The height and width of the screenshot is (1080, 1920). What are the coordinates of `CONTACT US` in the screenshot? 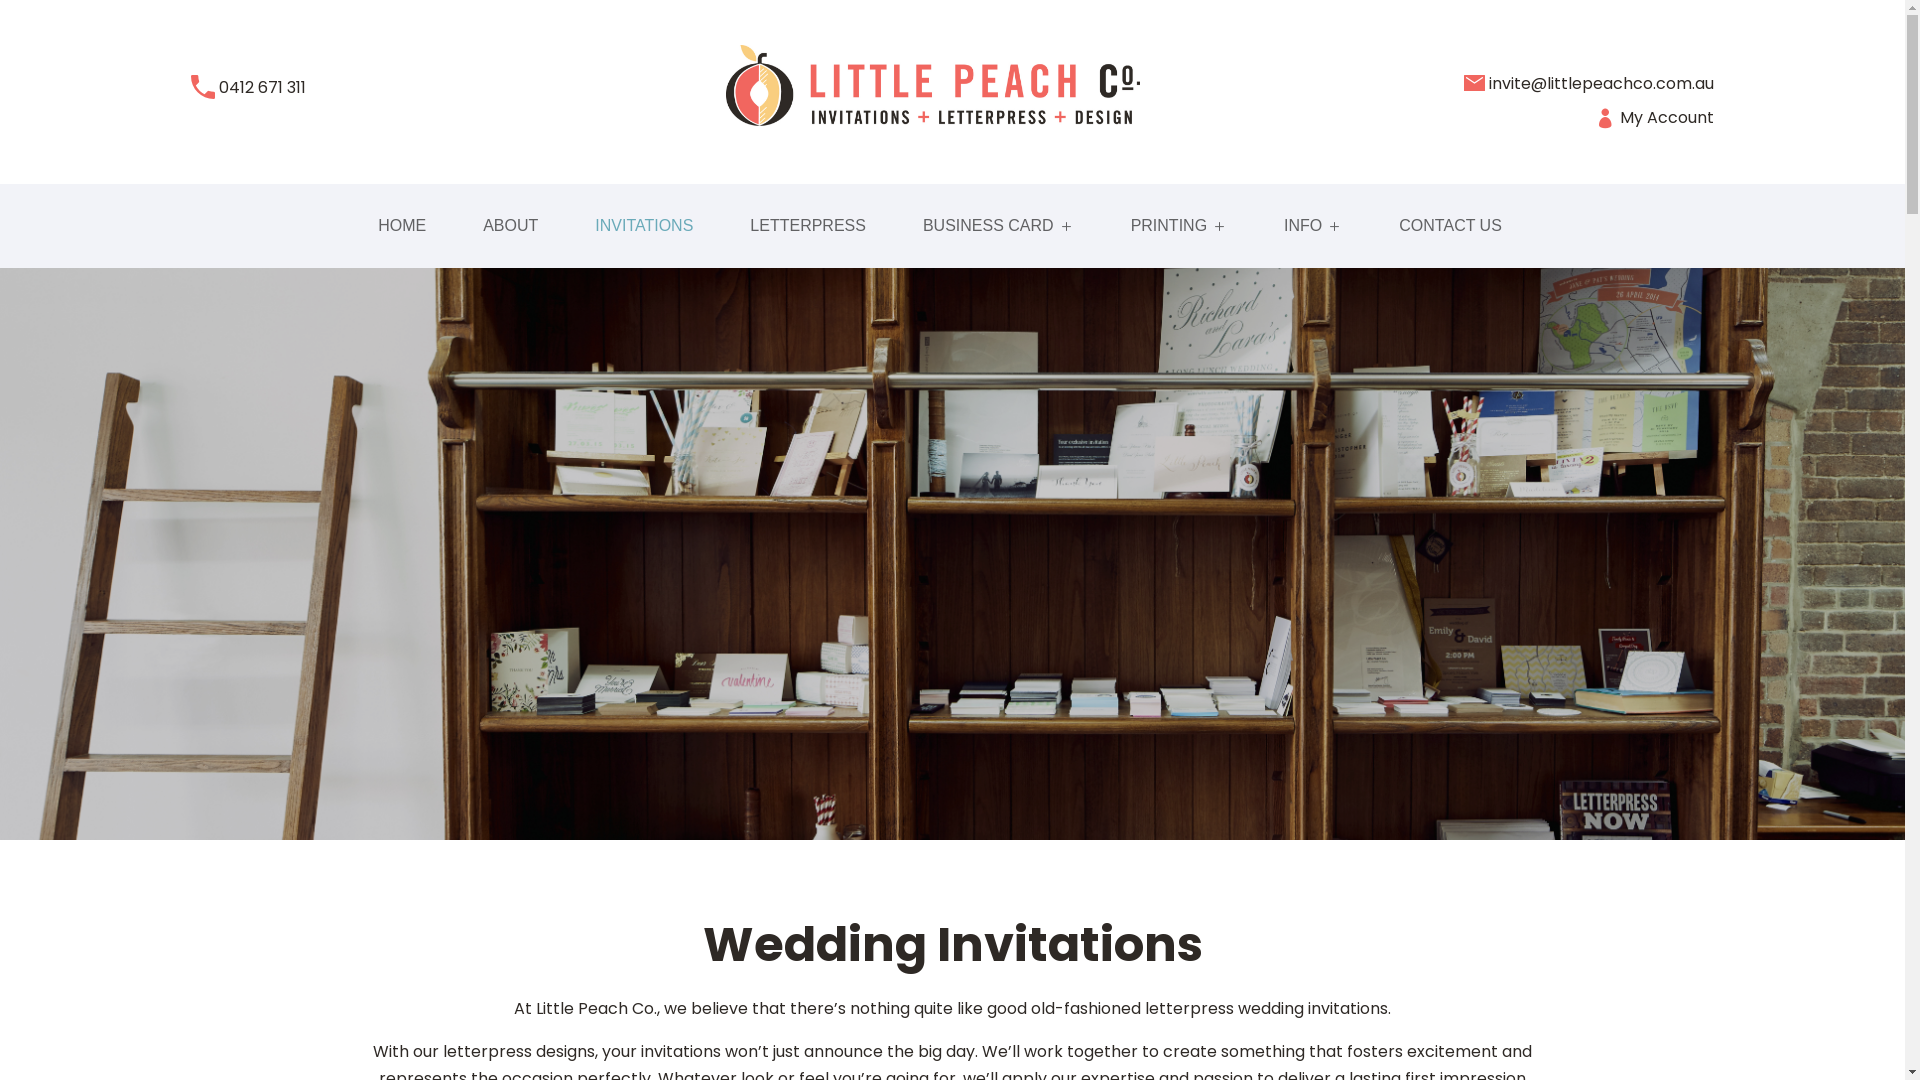 It's located at (1450, 230).